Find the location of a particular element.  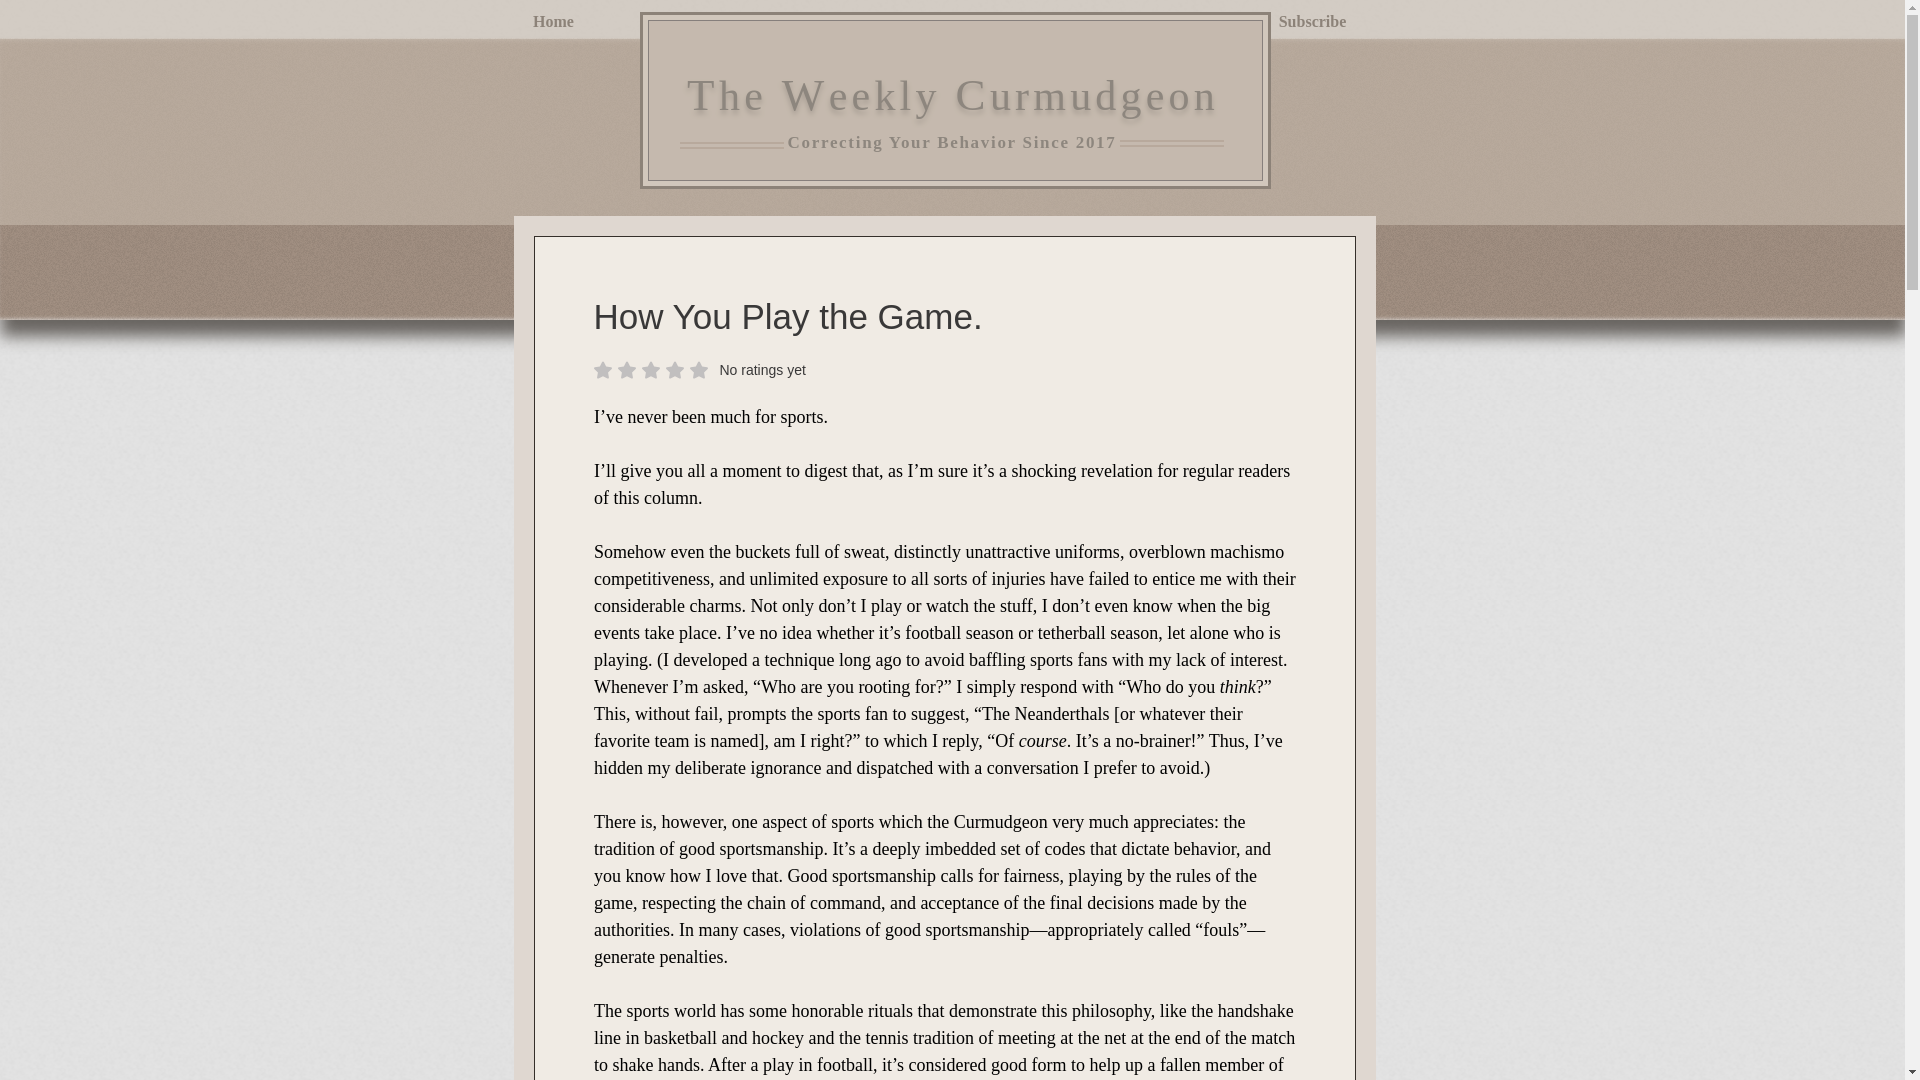

he is located at coordinates (892, 96).